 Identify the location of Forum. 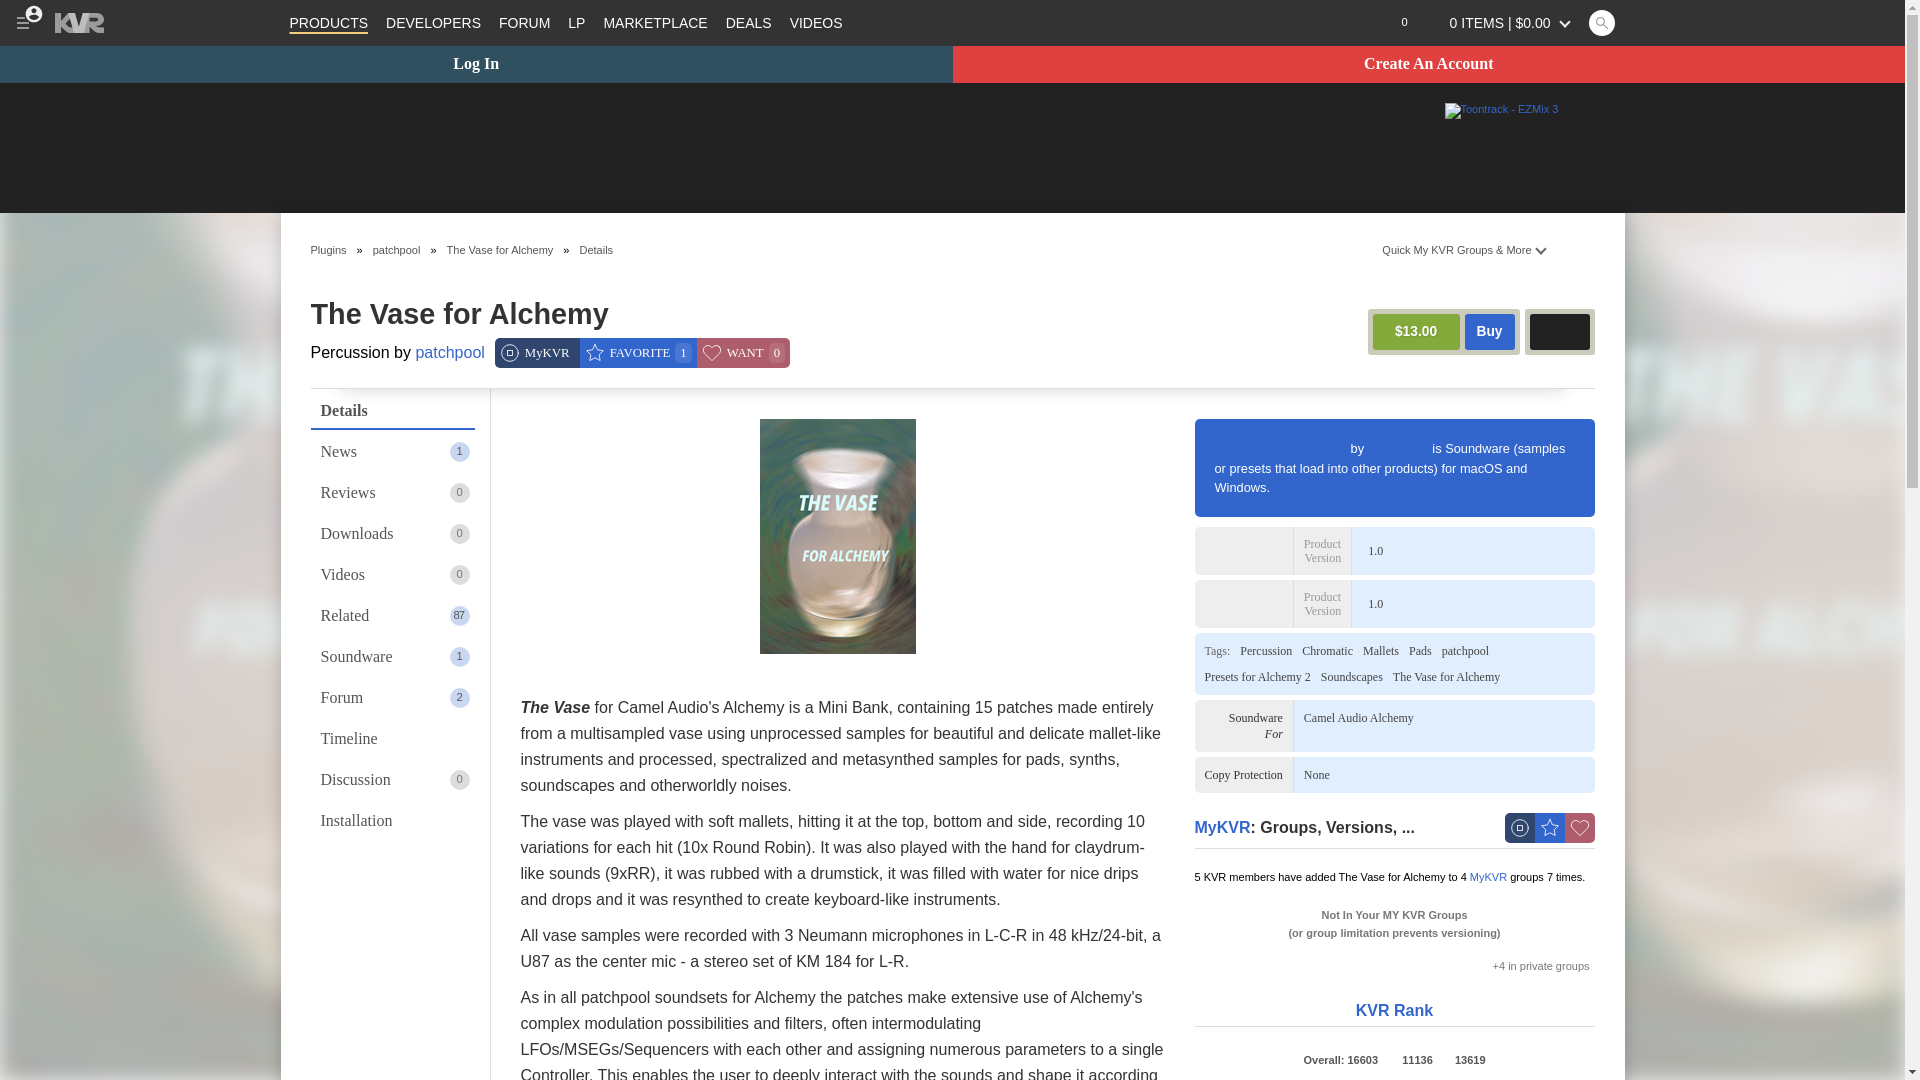
(524, 22).